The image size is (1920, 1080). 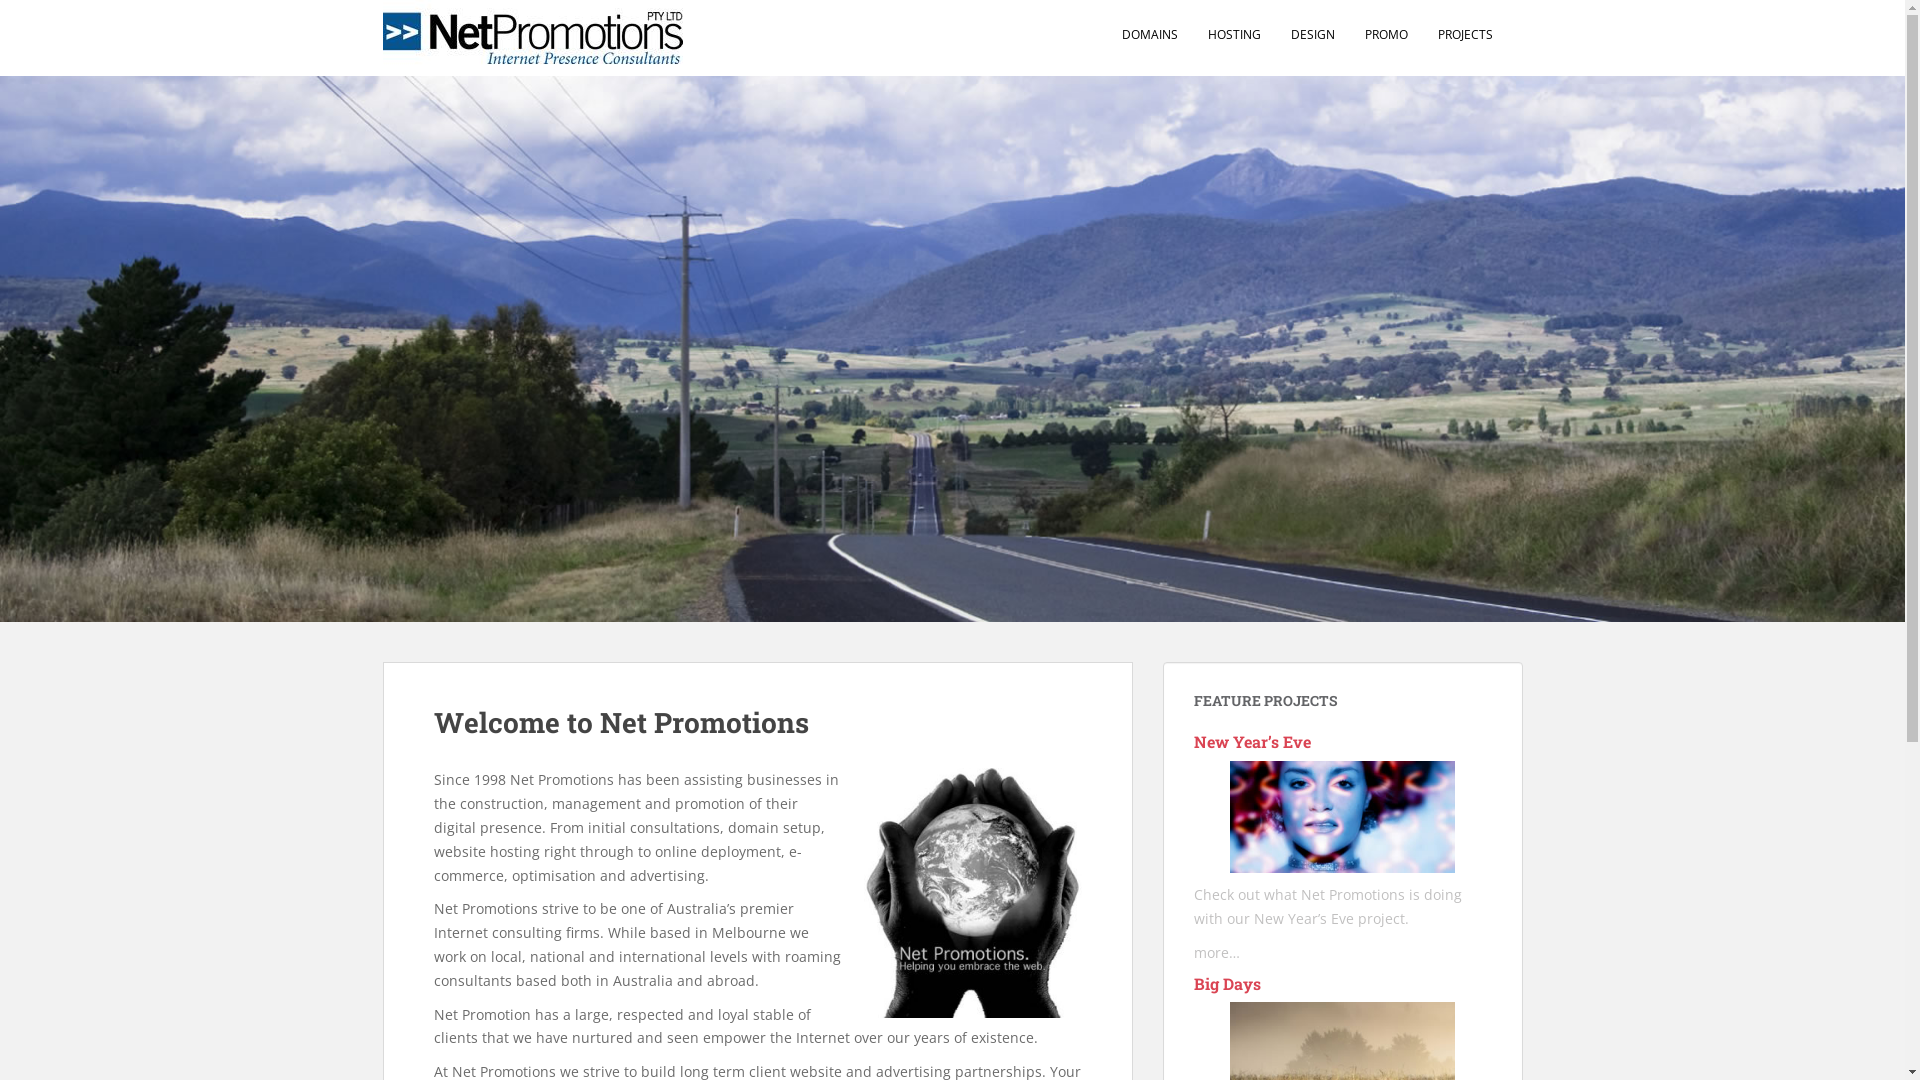 I want to click on DOMAINS, so click(x=1150, y=35).